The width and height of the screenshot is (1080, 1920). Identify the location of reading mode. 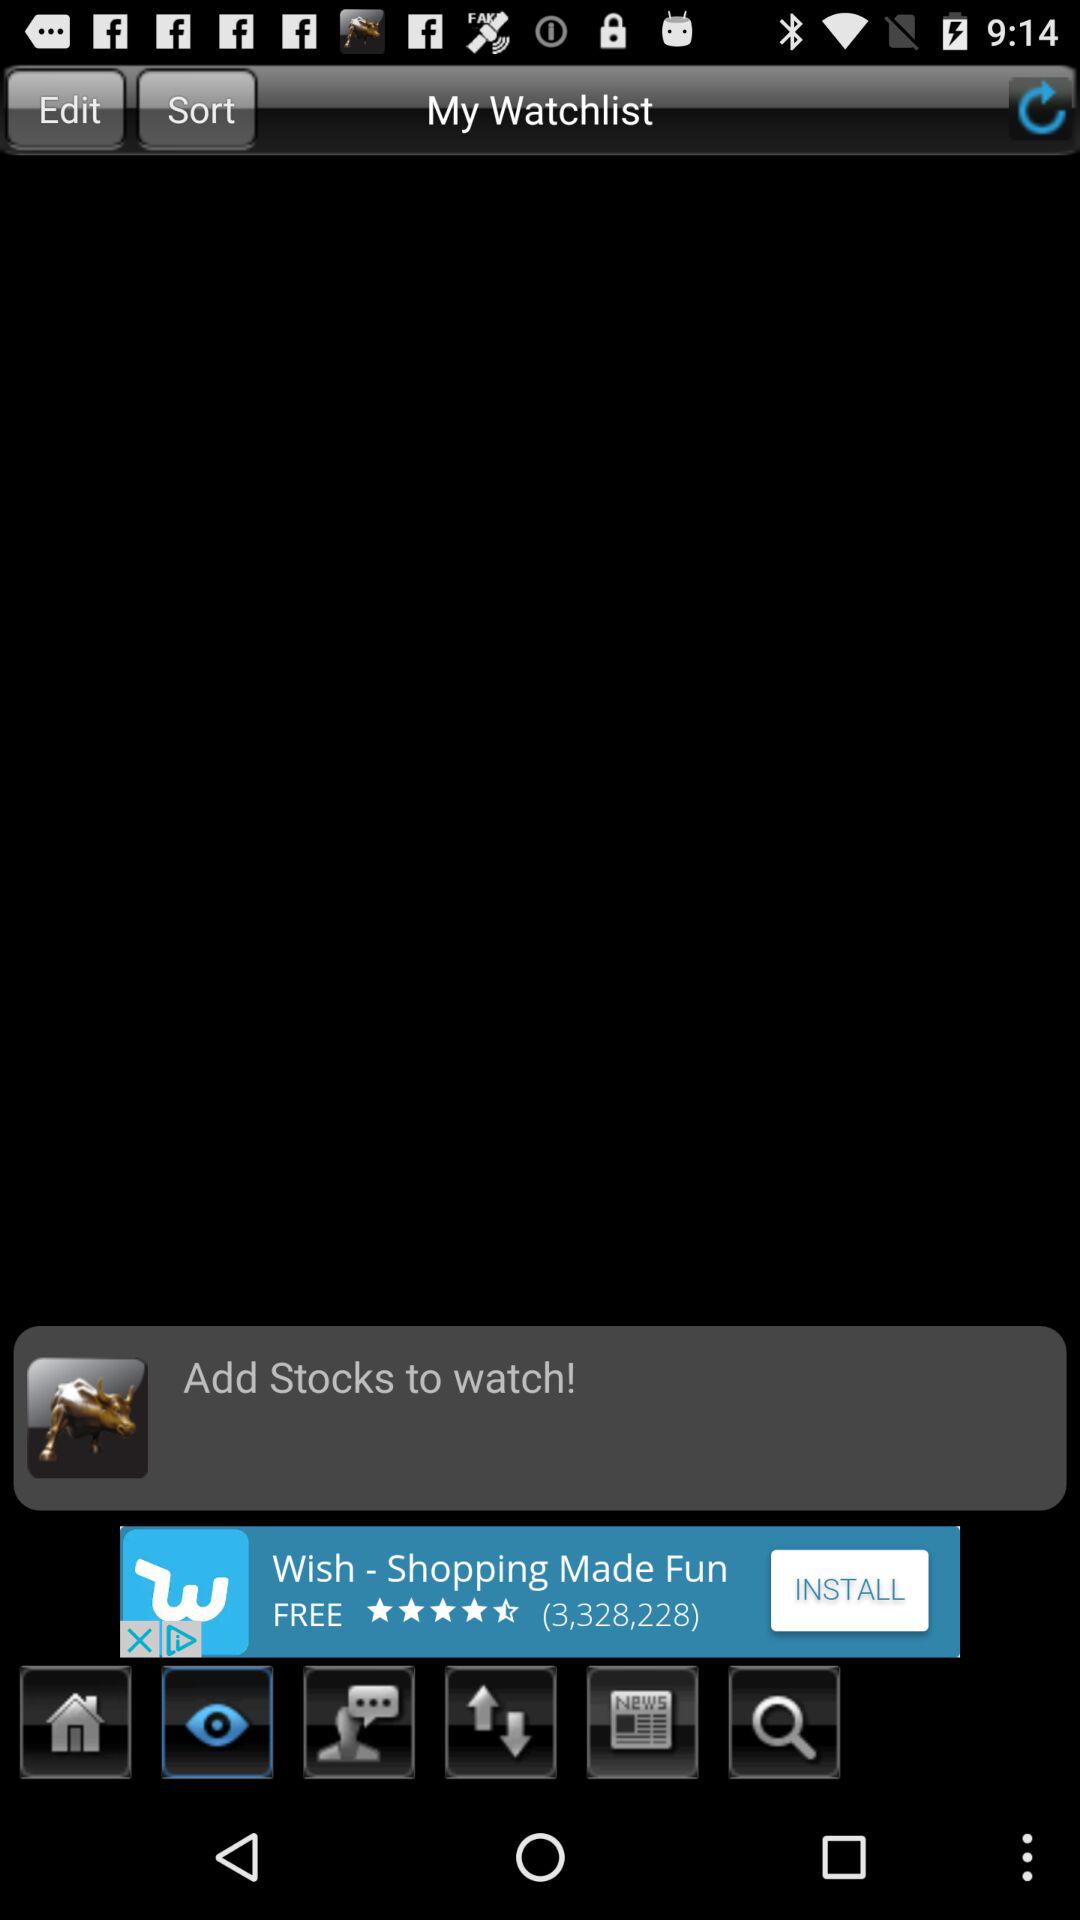
(218, 1728).